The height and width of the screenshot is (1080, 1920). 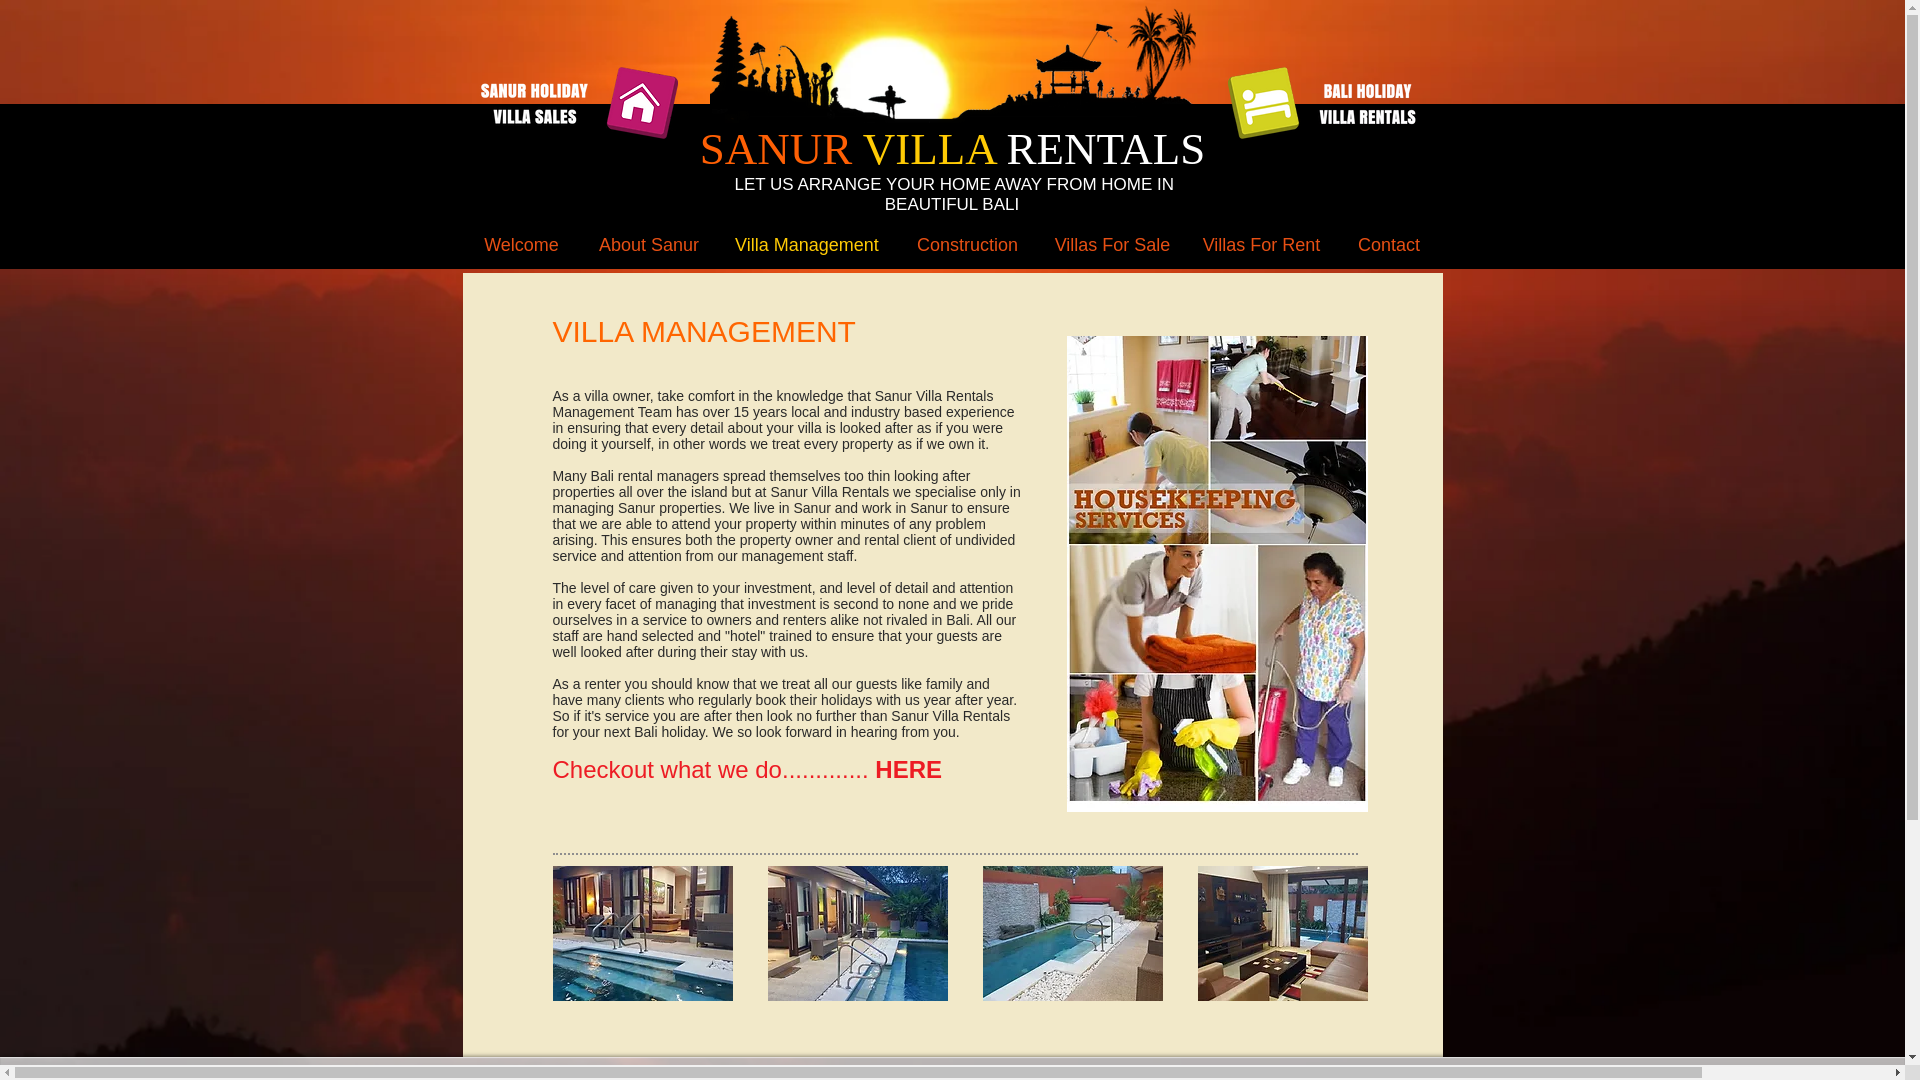 I want to click on Construction, so click(x=967, y=246).